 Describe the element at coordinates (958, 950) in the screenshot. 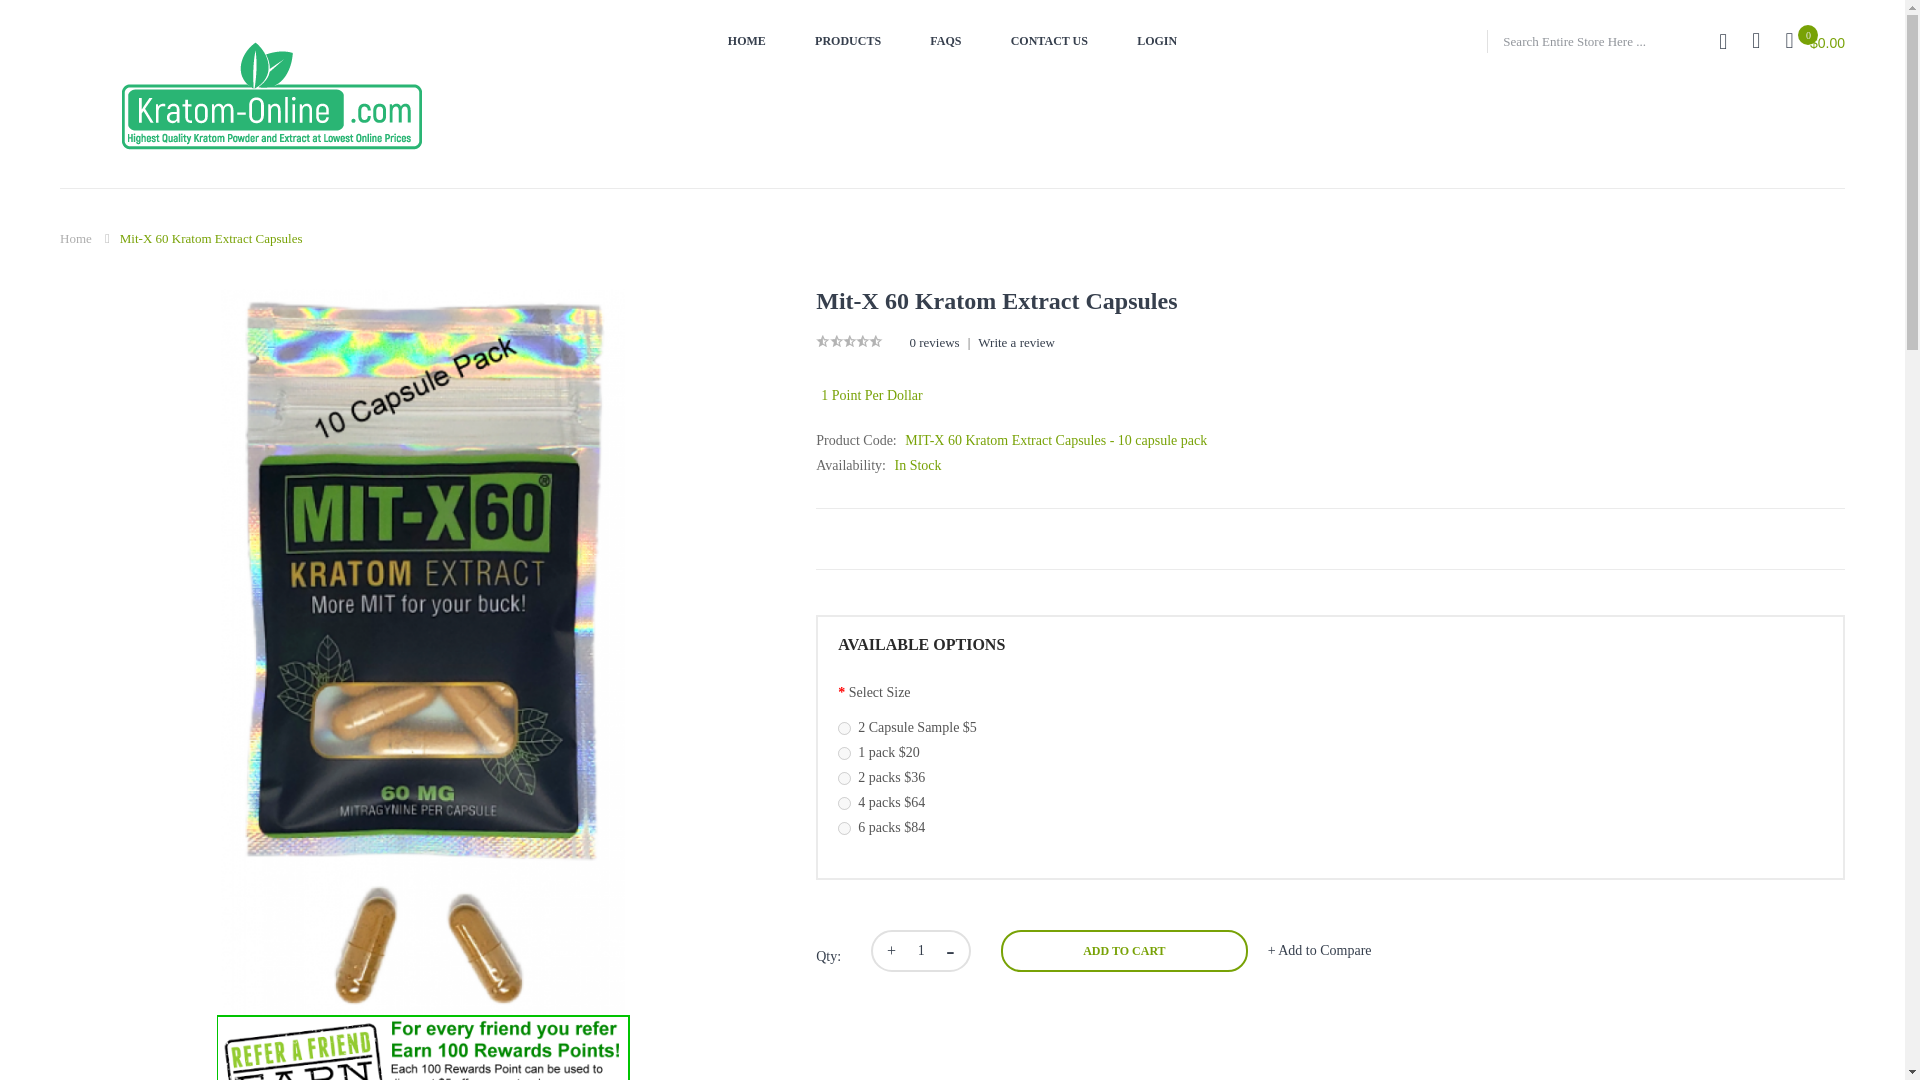

I see `-` at that location.